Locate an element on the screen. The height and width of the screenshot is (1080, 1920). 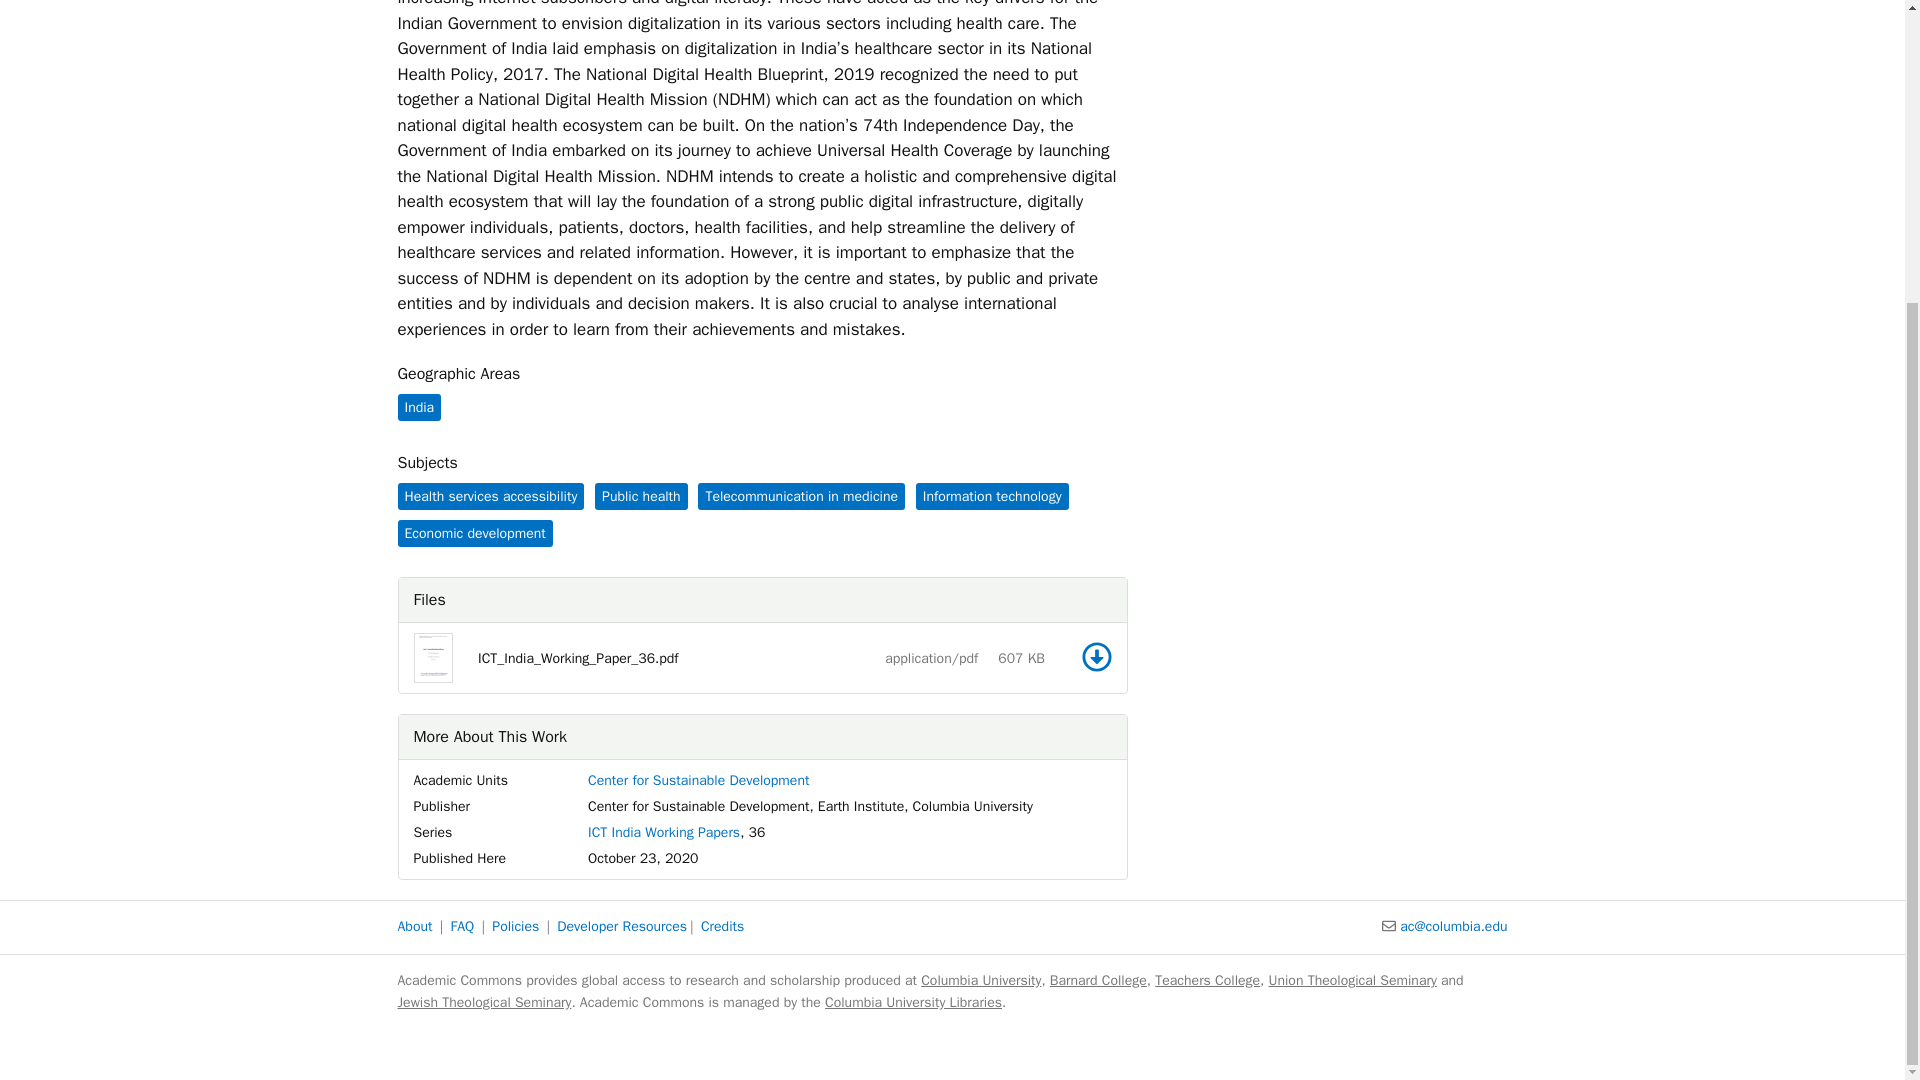
FAQ is located at coordinates (462, 926).